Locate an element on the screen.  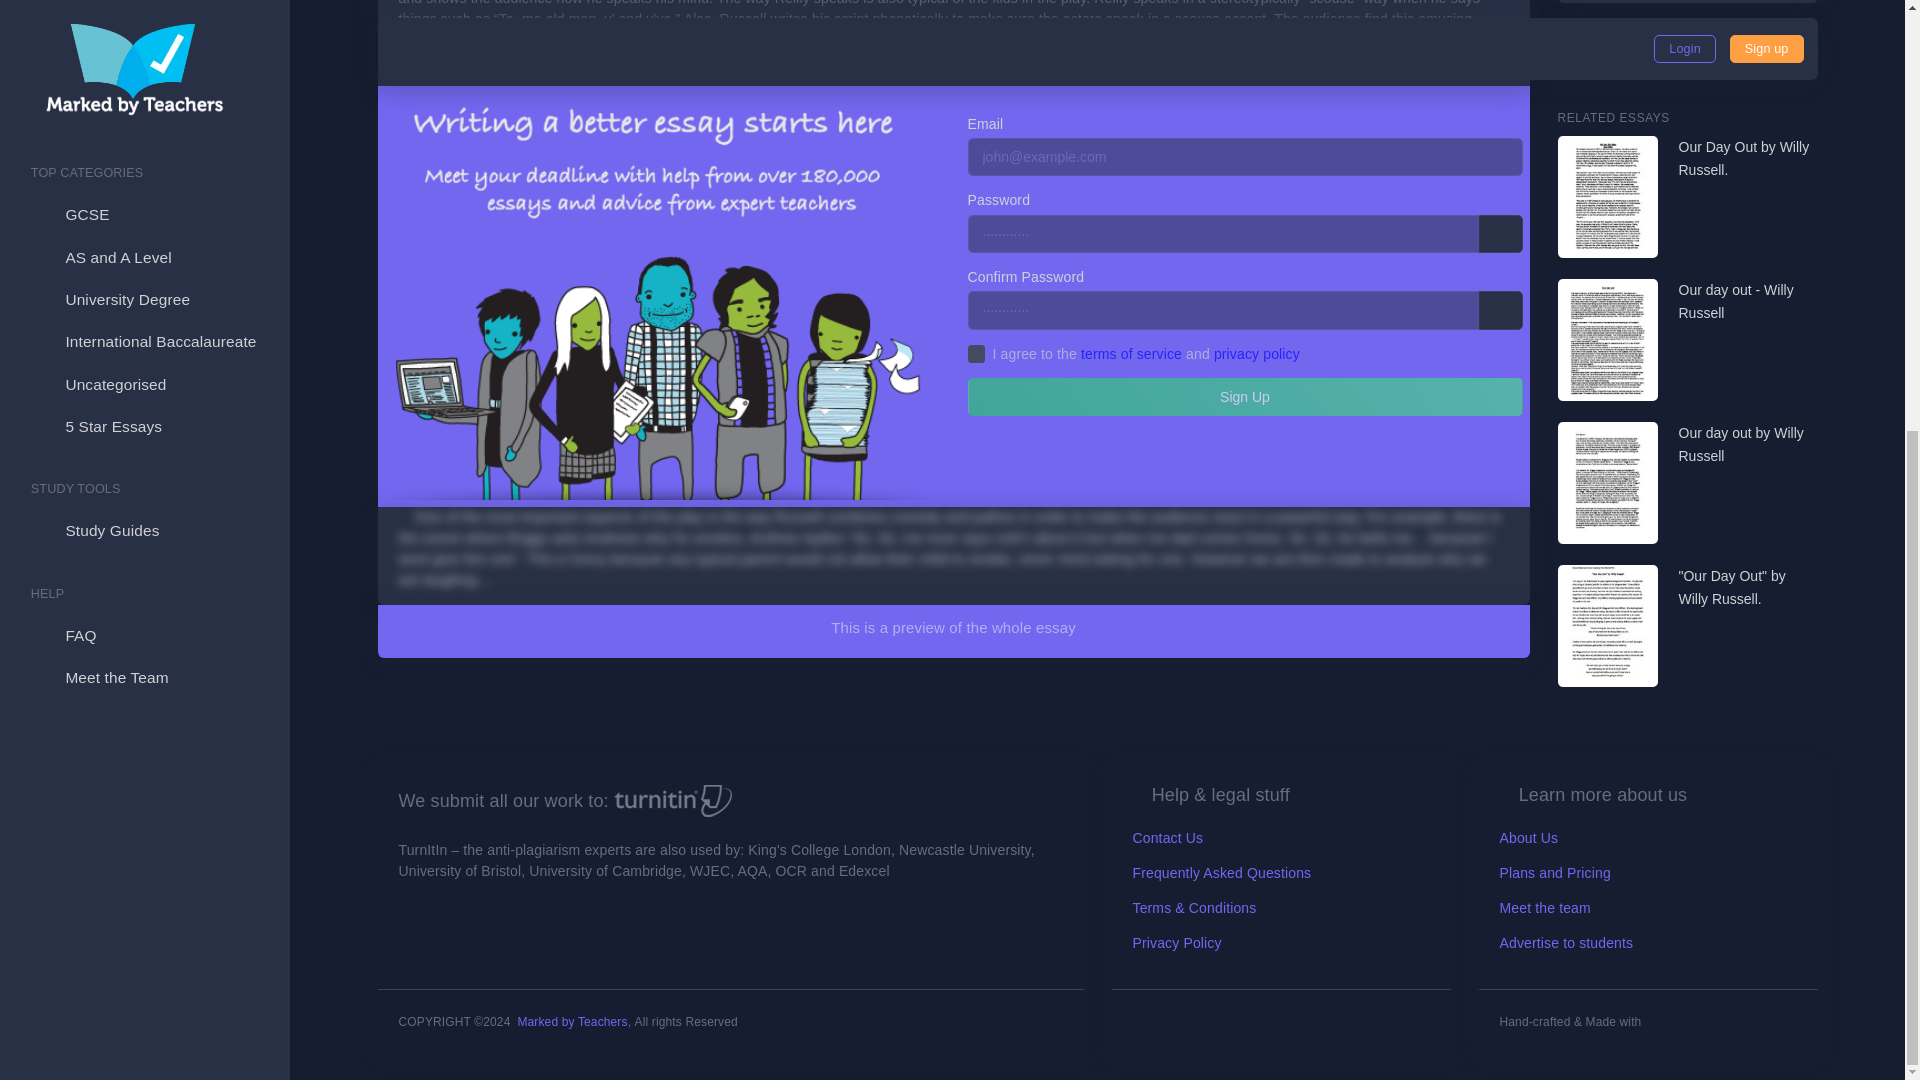
Frequently Asked Questions is located at coordinates (1222, 873).